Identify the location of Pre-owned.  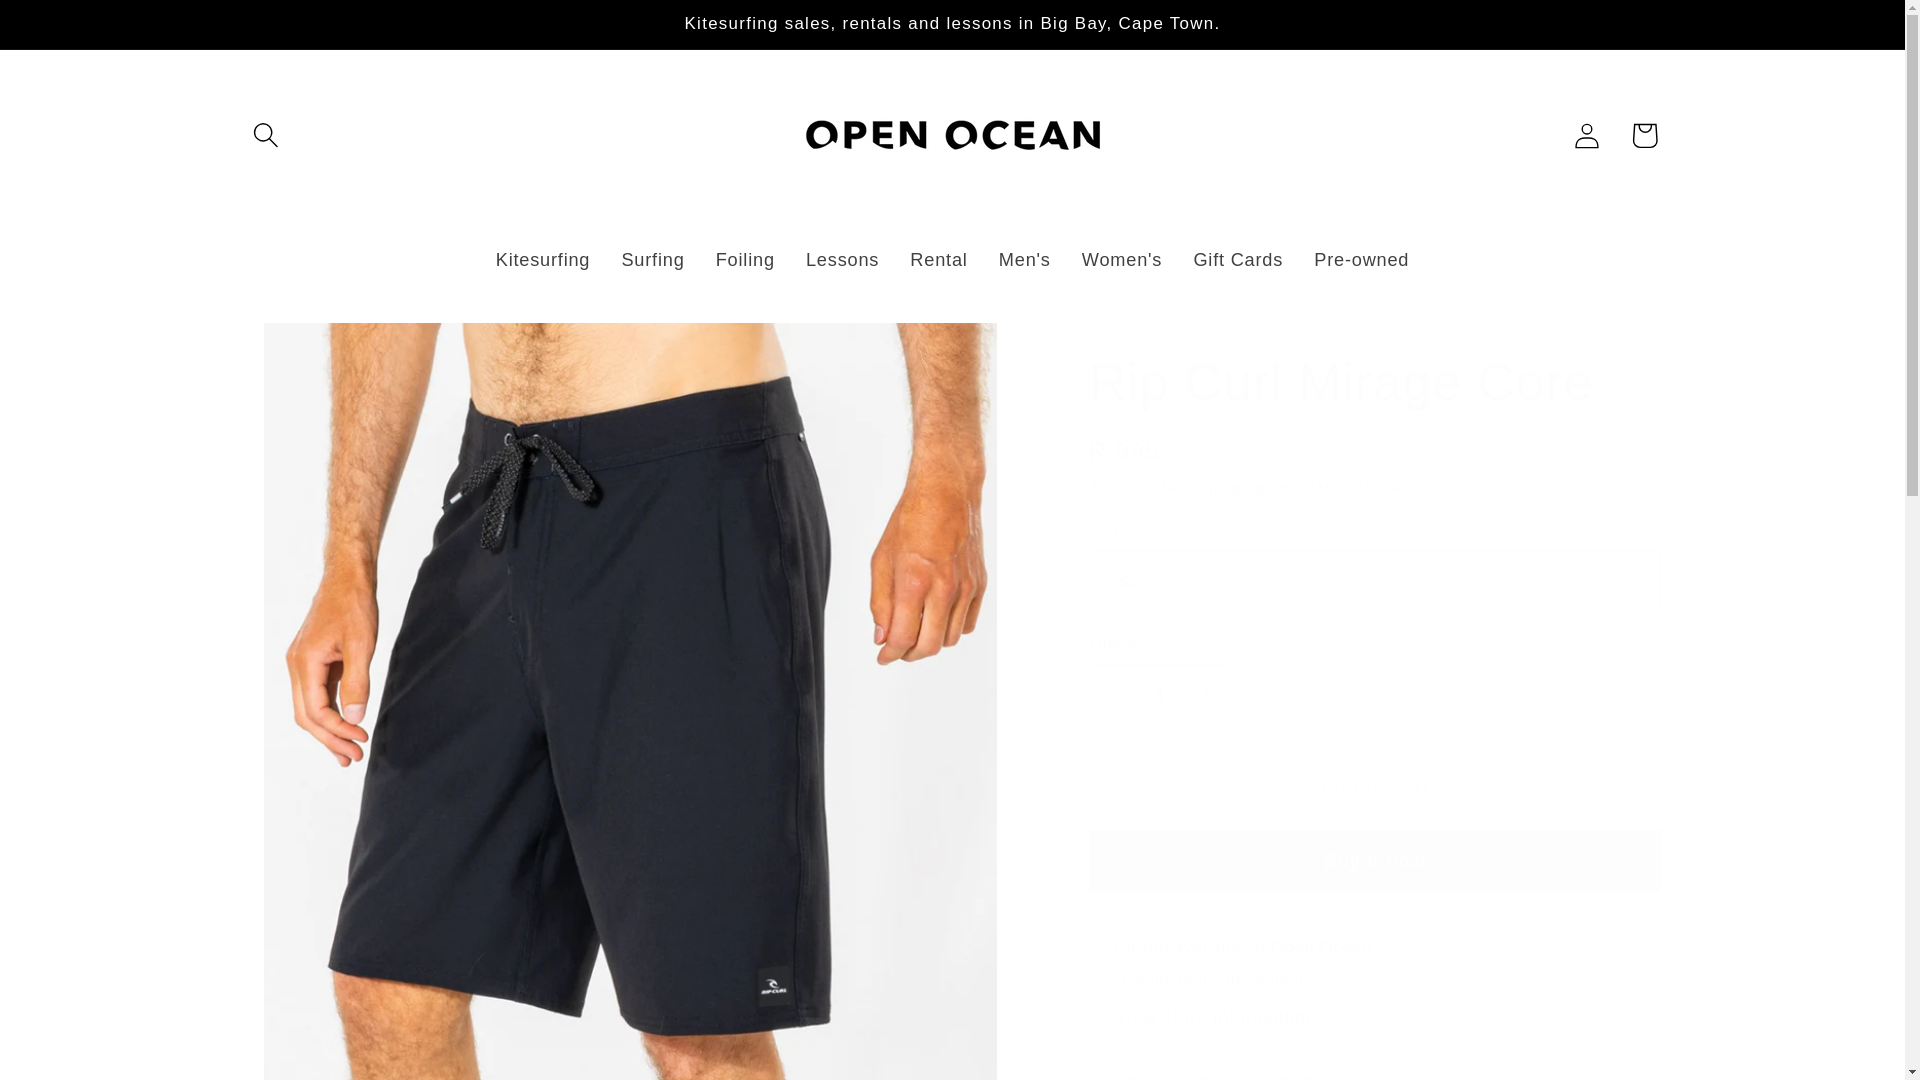
(1362, 261).